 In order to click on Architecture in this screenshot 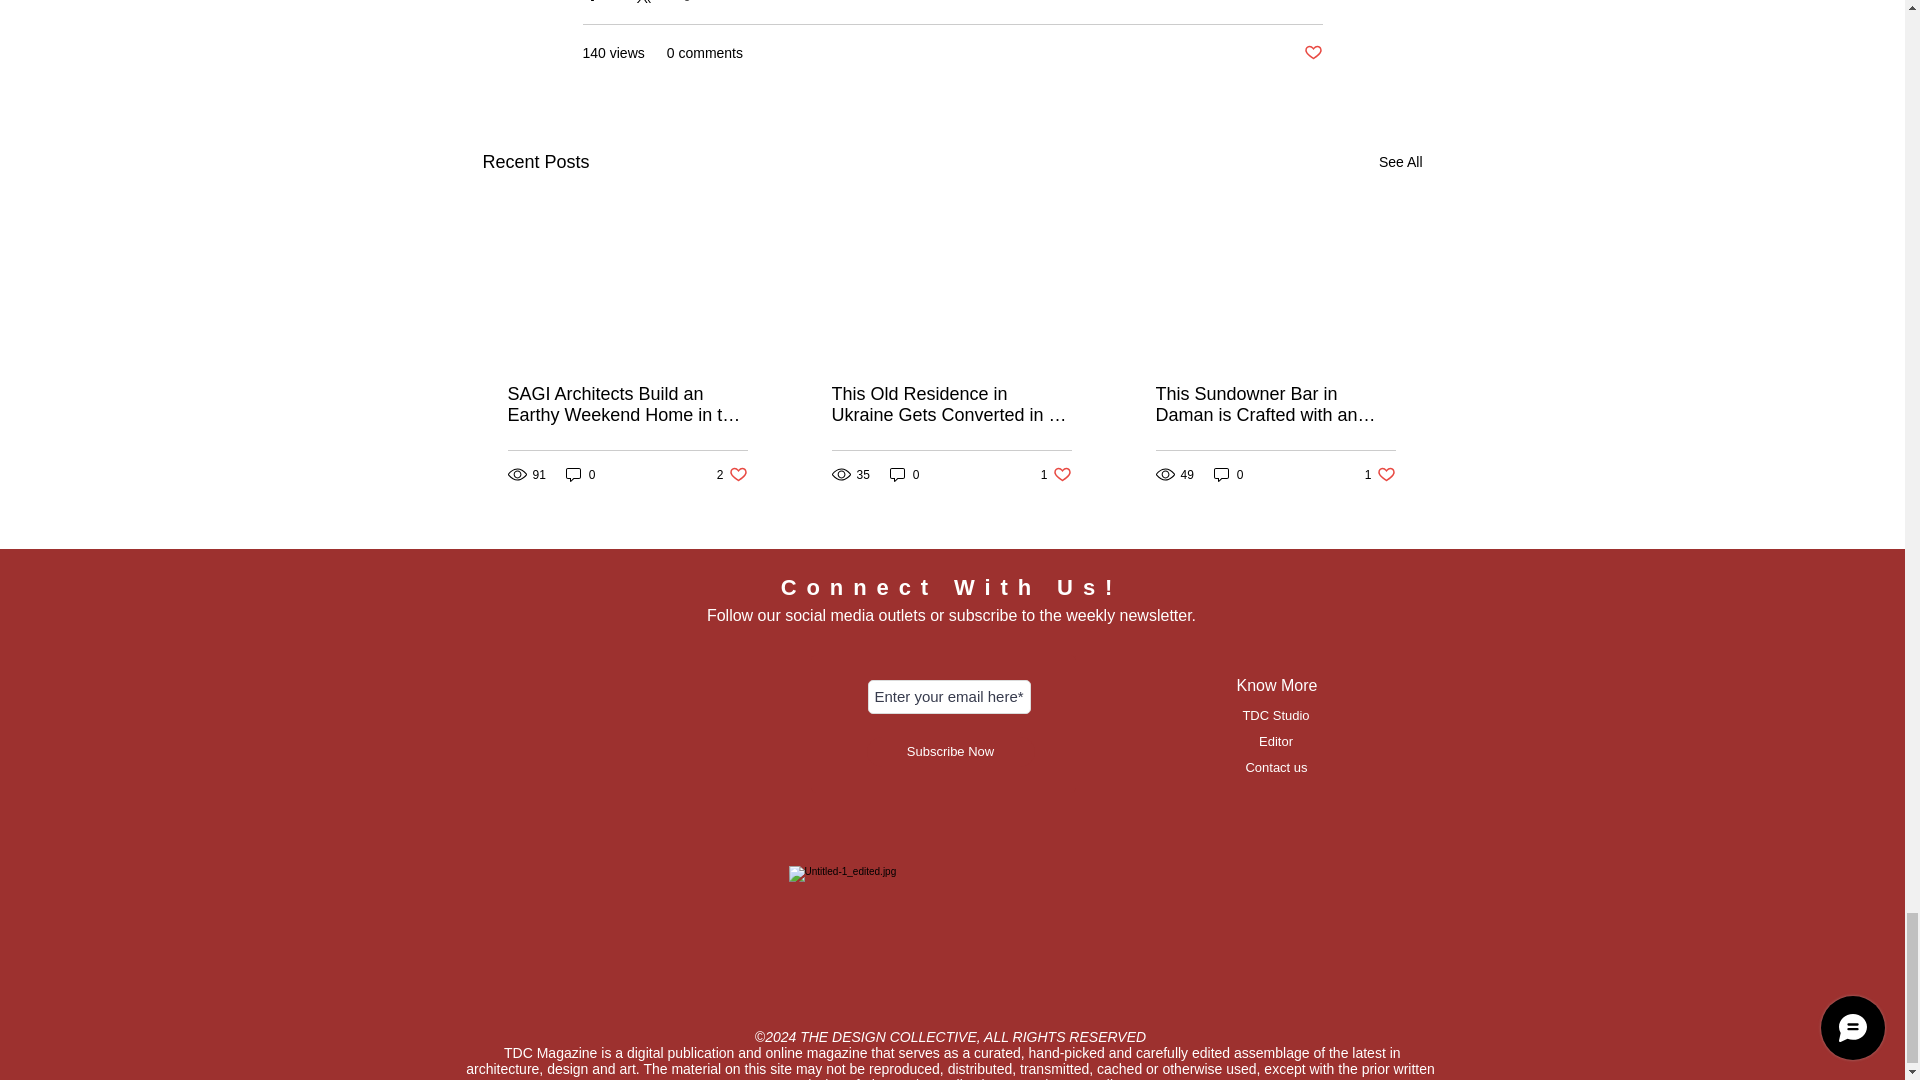, I will do `click(1285, 0)`.